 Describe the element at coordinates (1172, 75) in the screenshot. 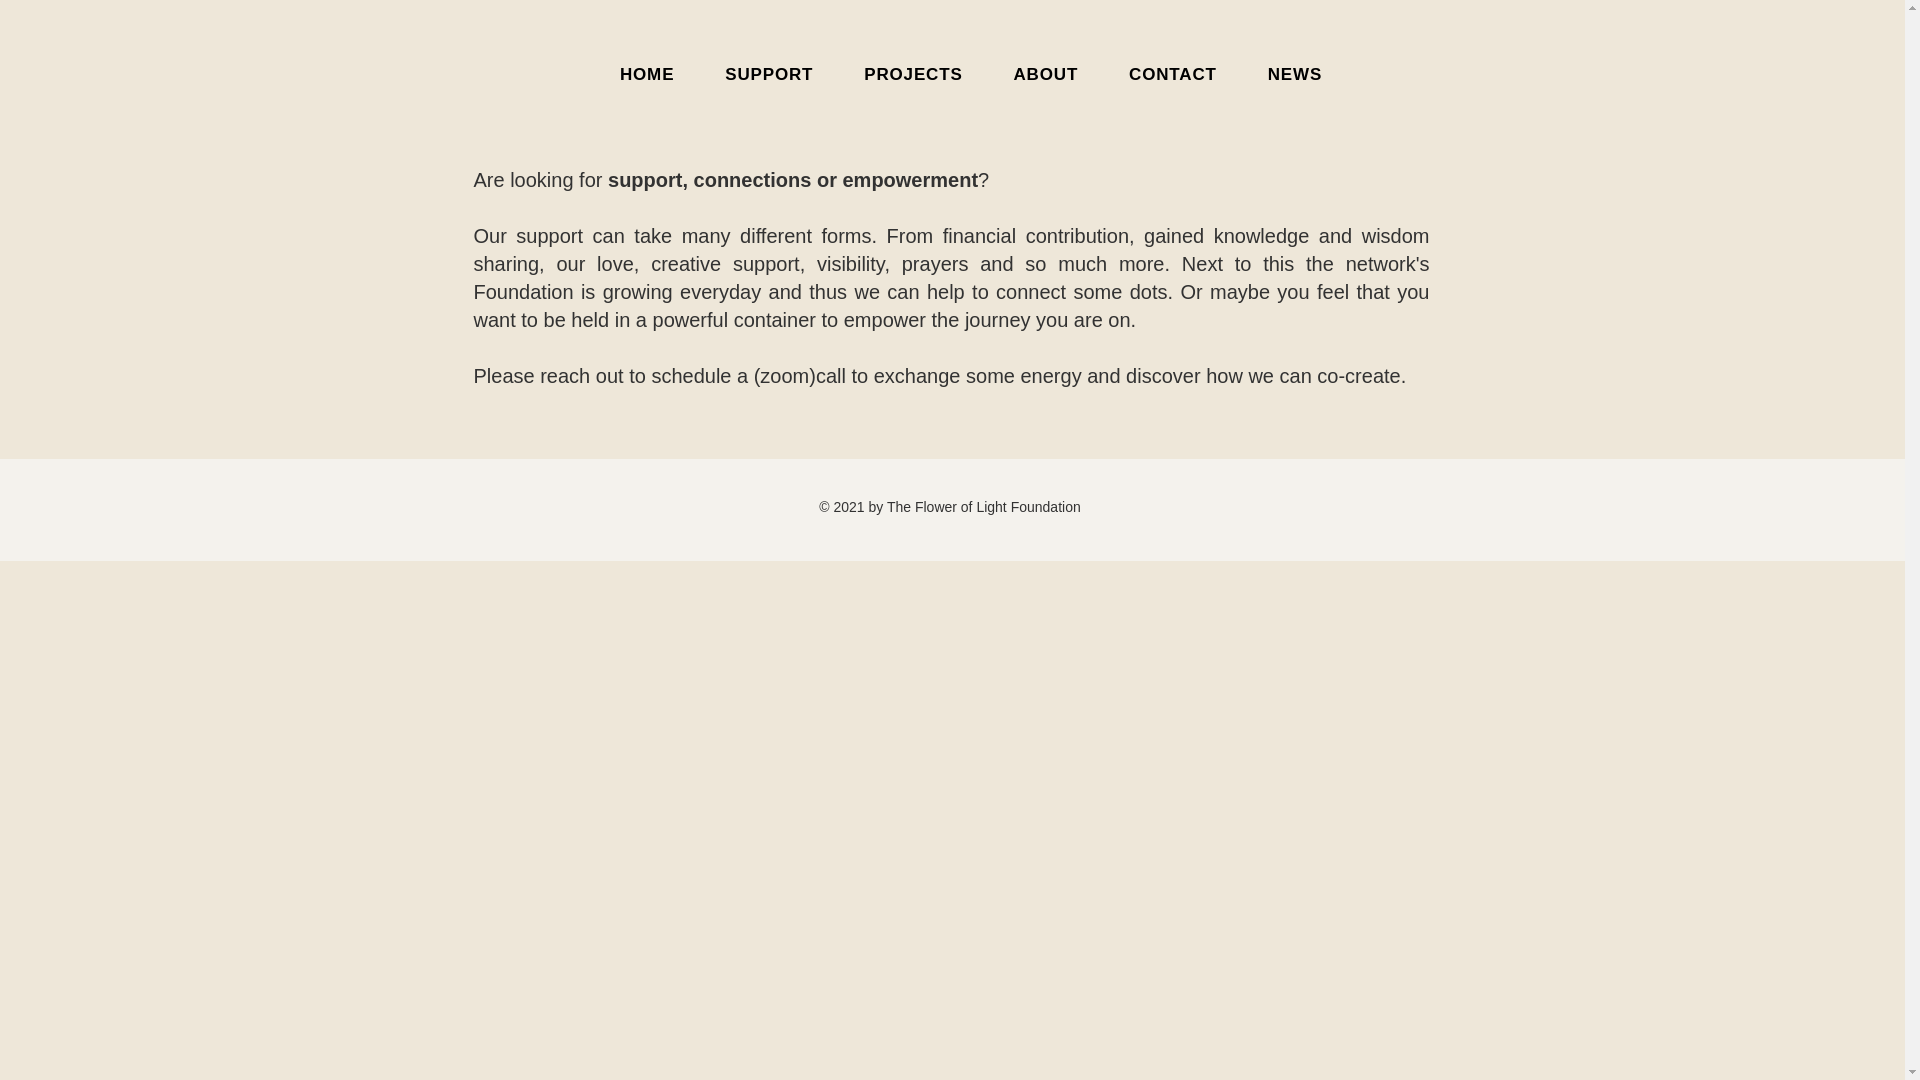

I see `CONTACT` at that location.